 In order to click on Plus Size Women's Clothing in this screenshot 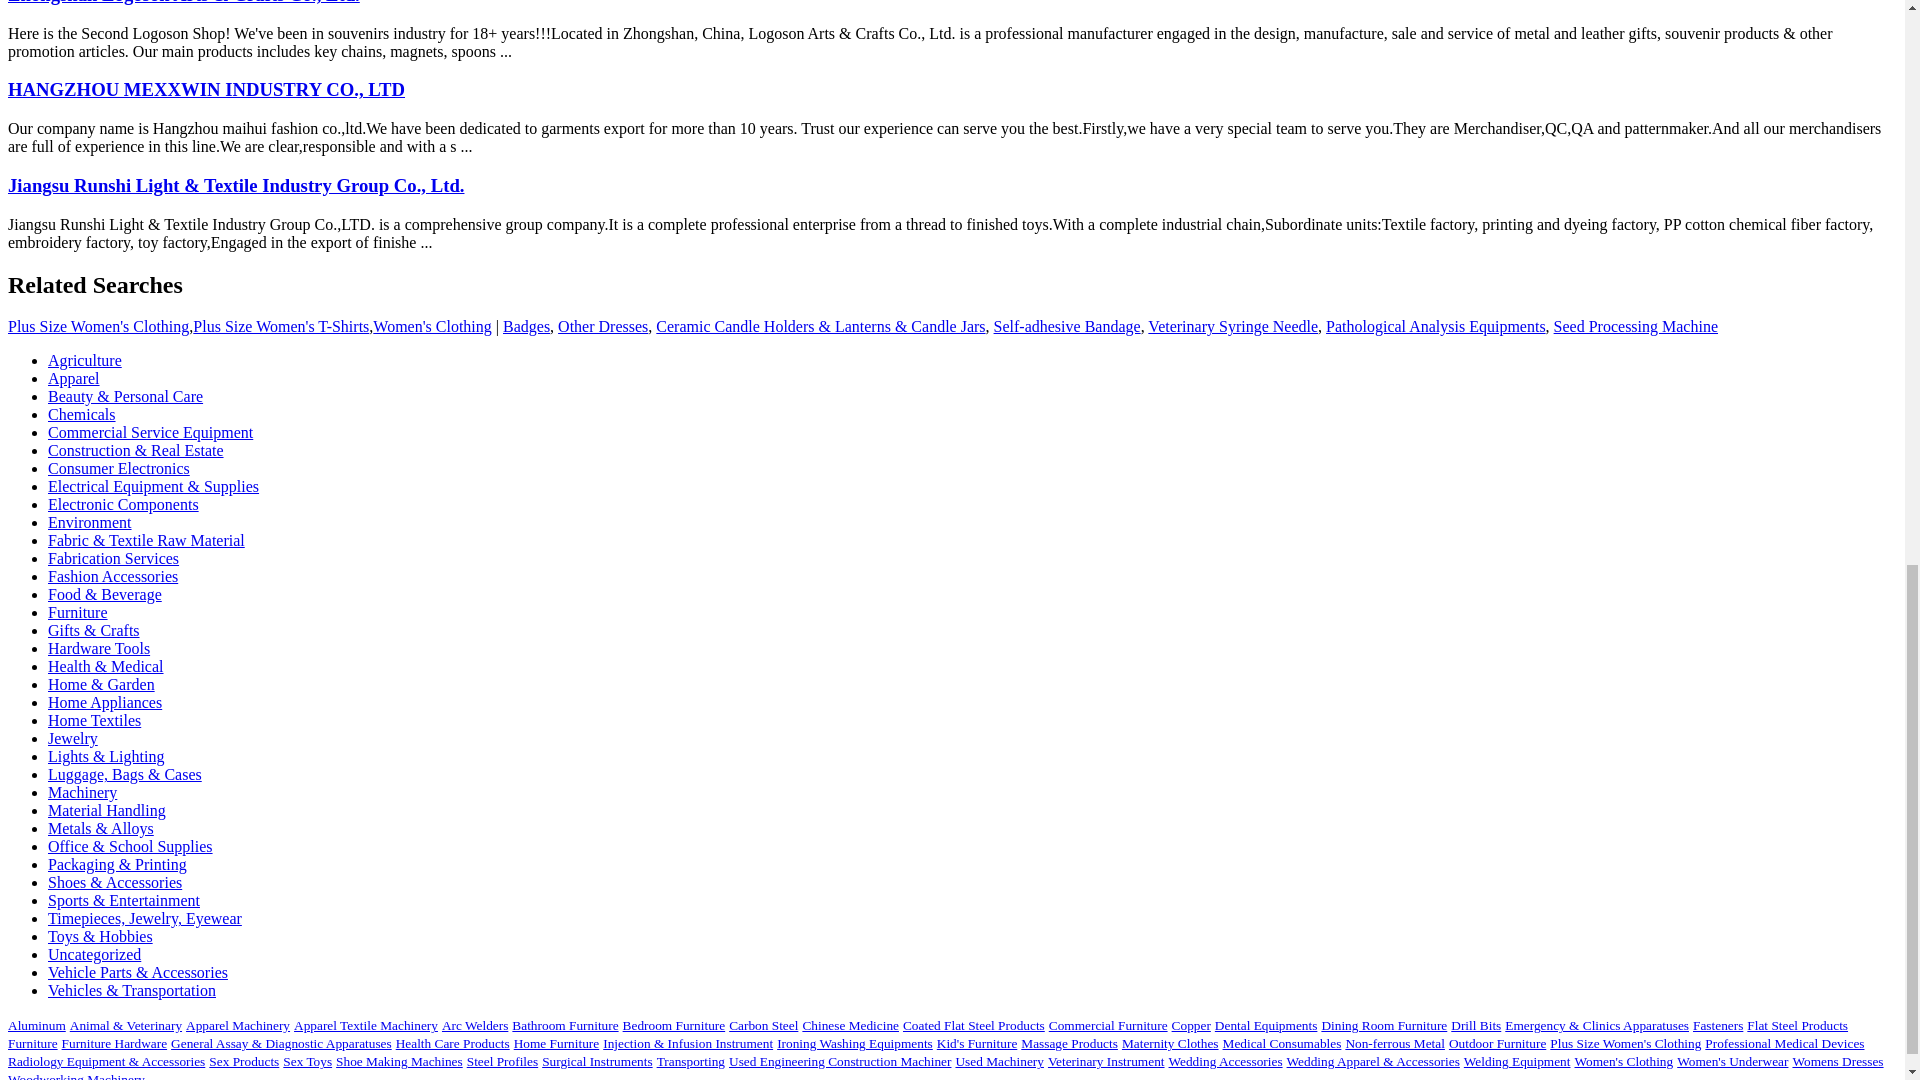, I will do `click(98, 326)`.